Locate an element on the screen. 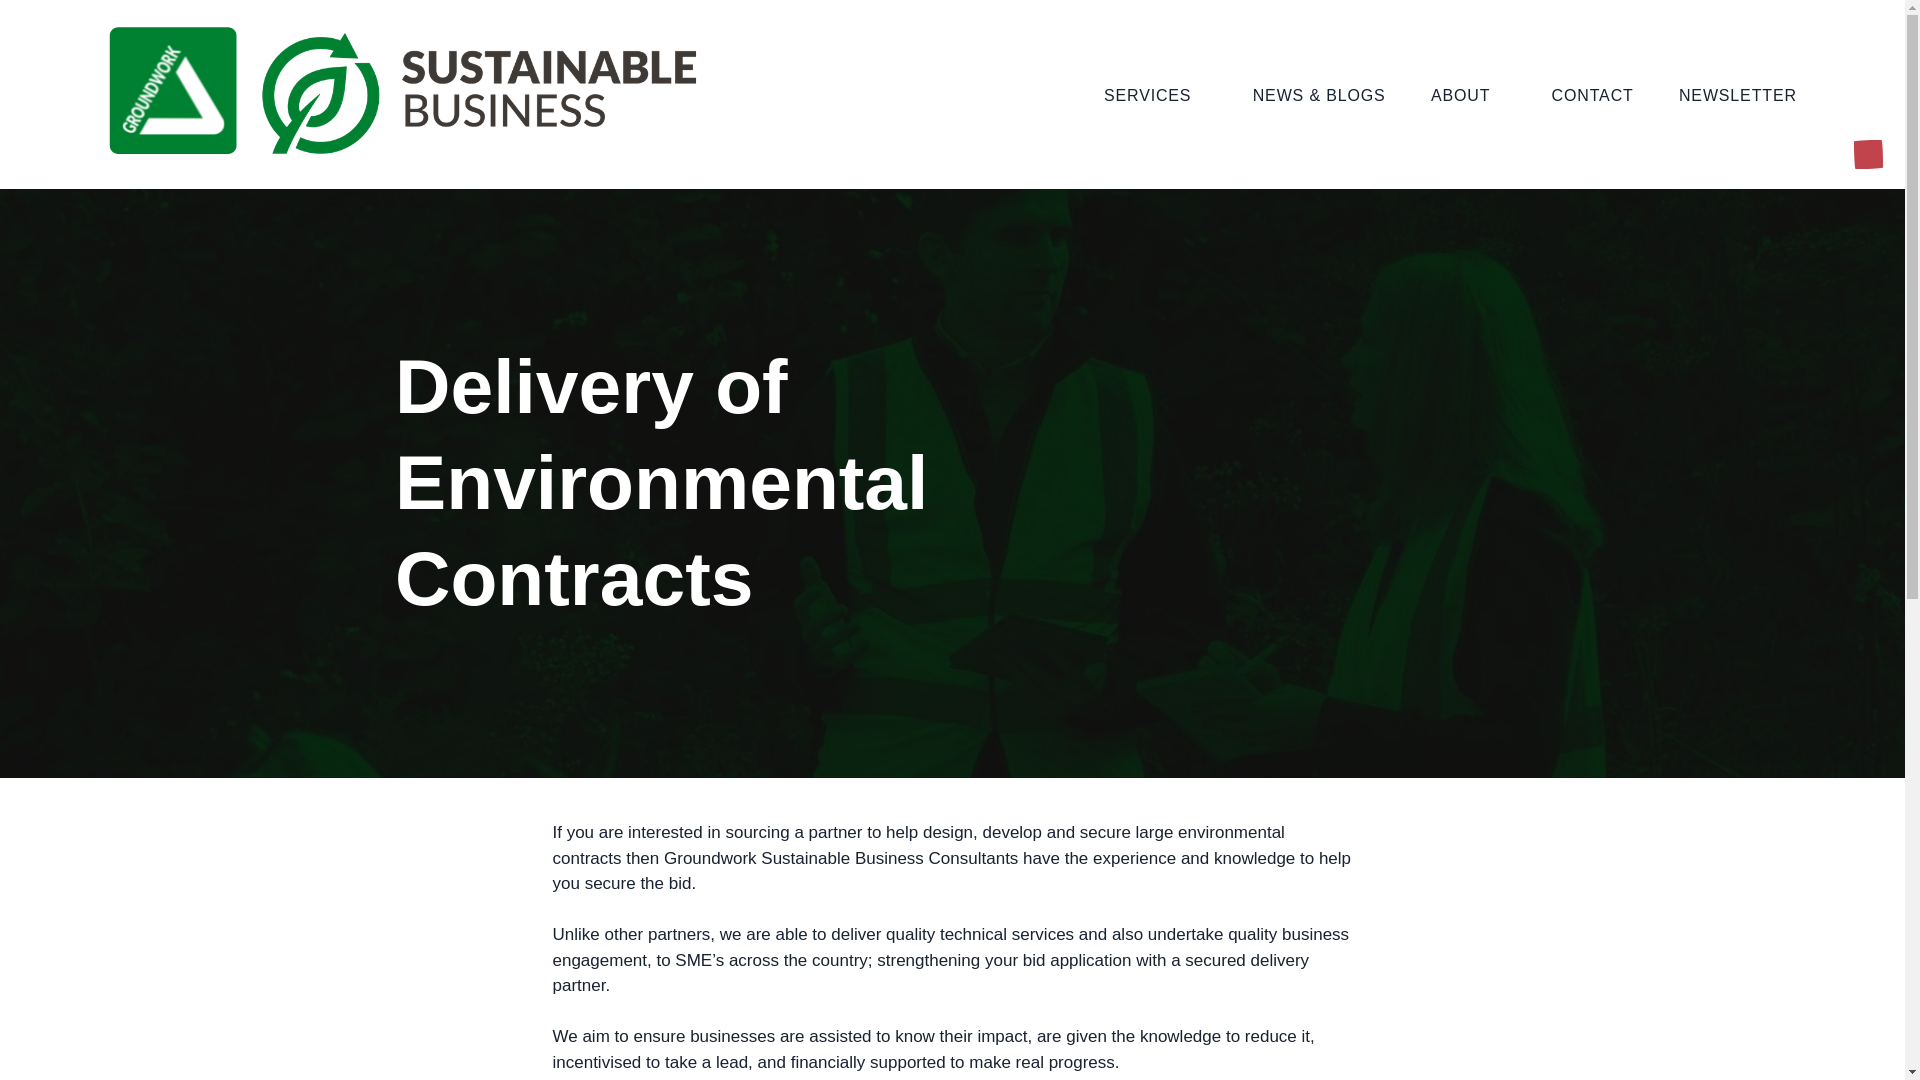 The height and width of the screenshot is (1080, 1920). SERVICES is located at coordinates (1156, 94).